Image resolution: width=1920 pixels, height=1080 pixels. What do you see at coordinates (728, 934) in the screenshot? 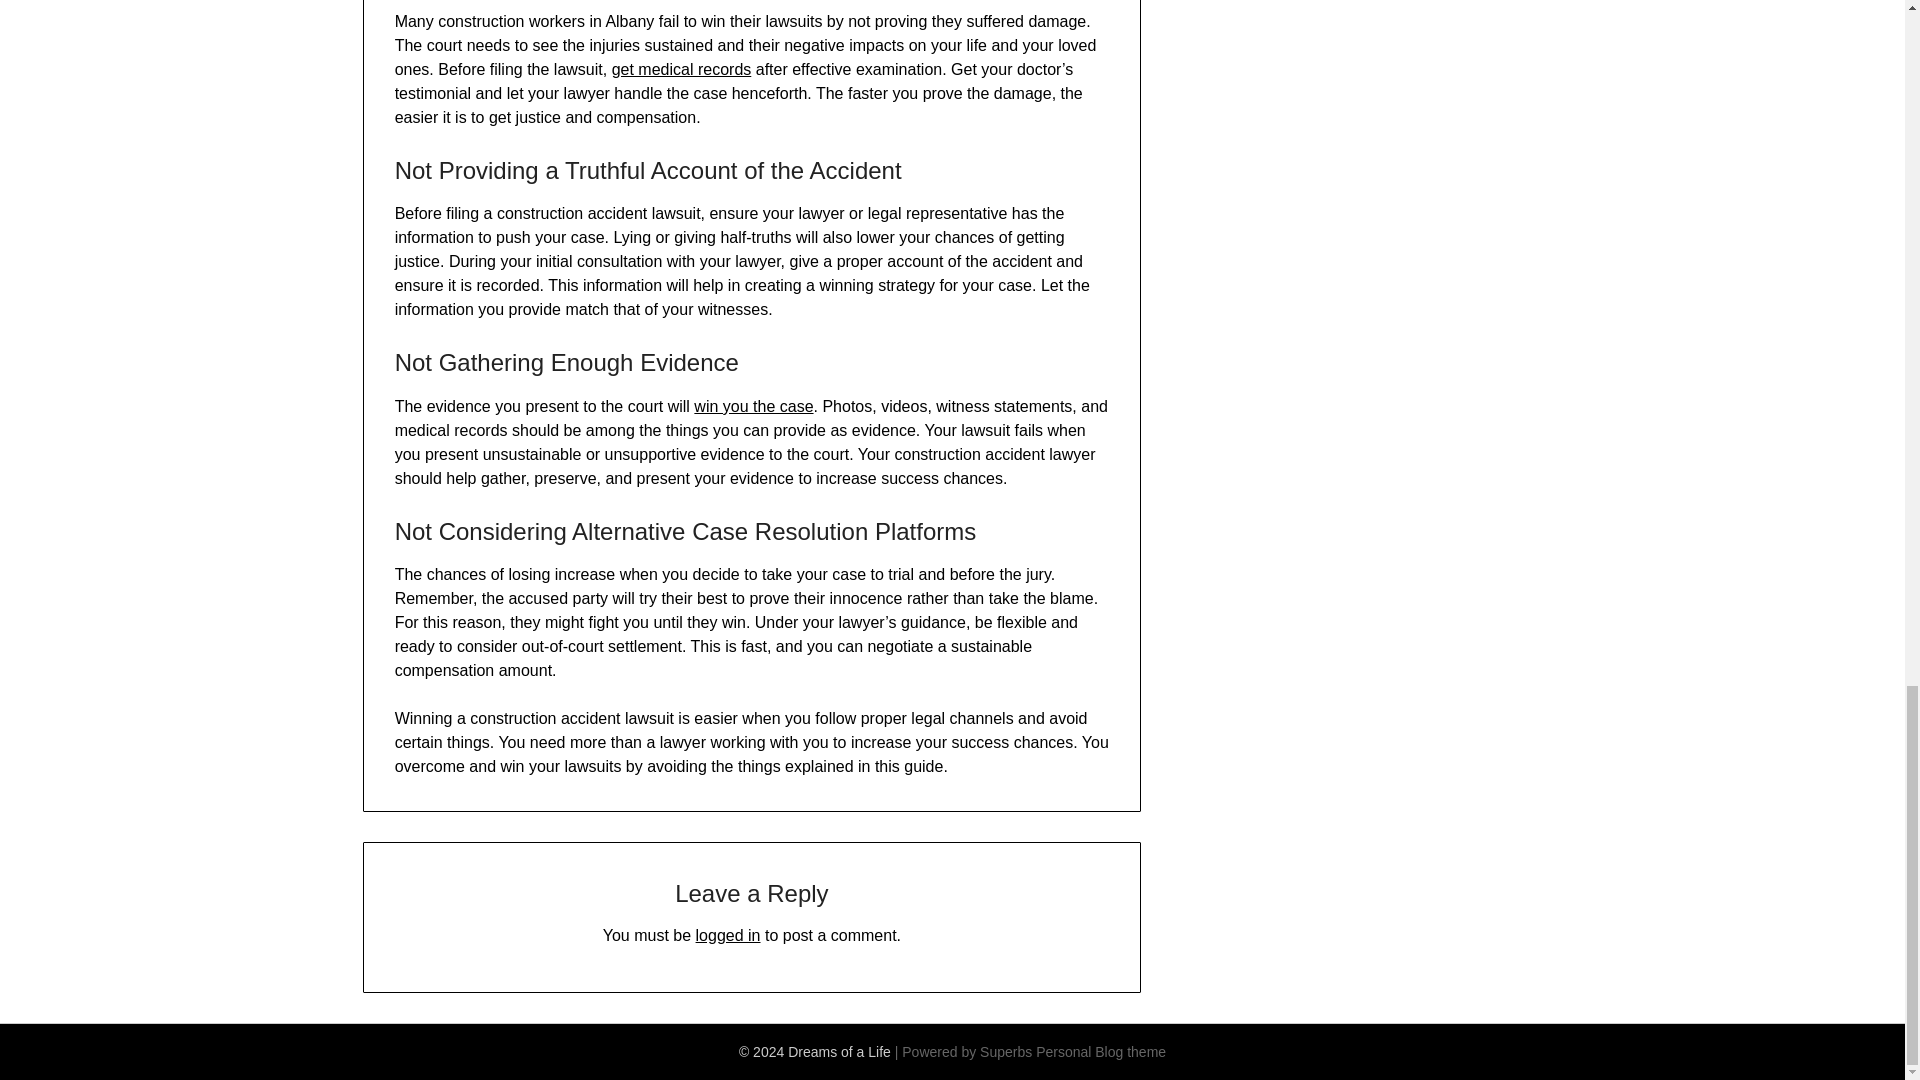
I see `logged in` at bounding box center [728, 934].